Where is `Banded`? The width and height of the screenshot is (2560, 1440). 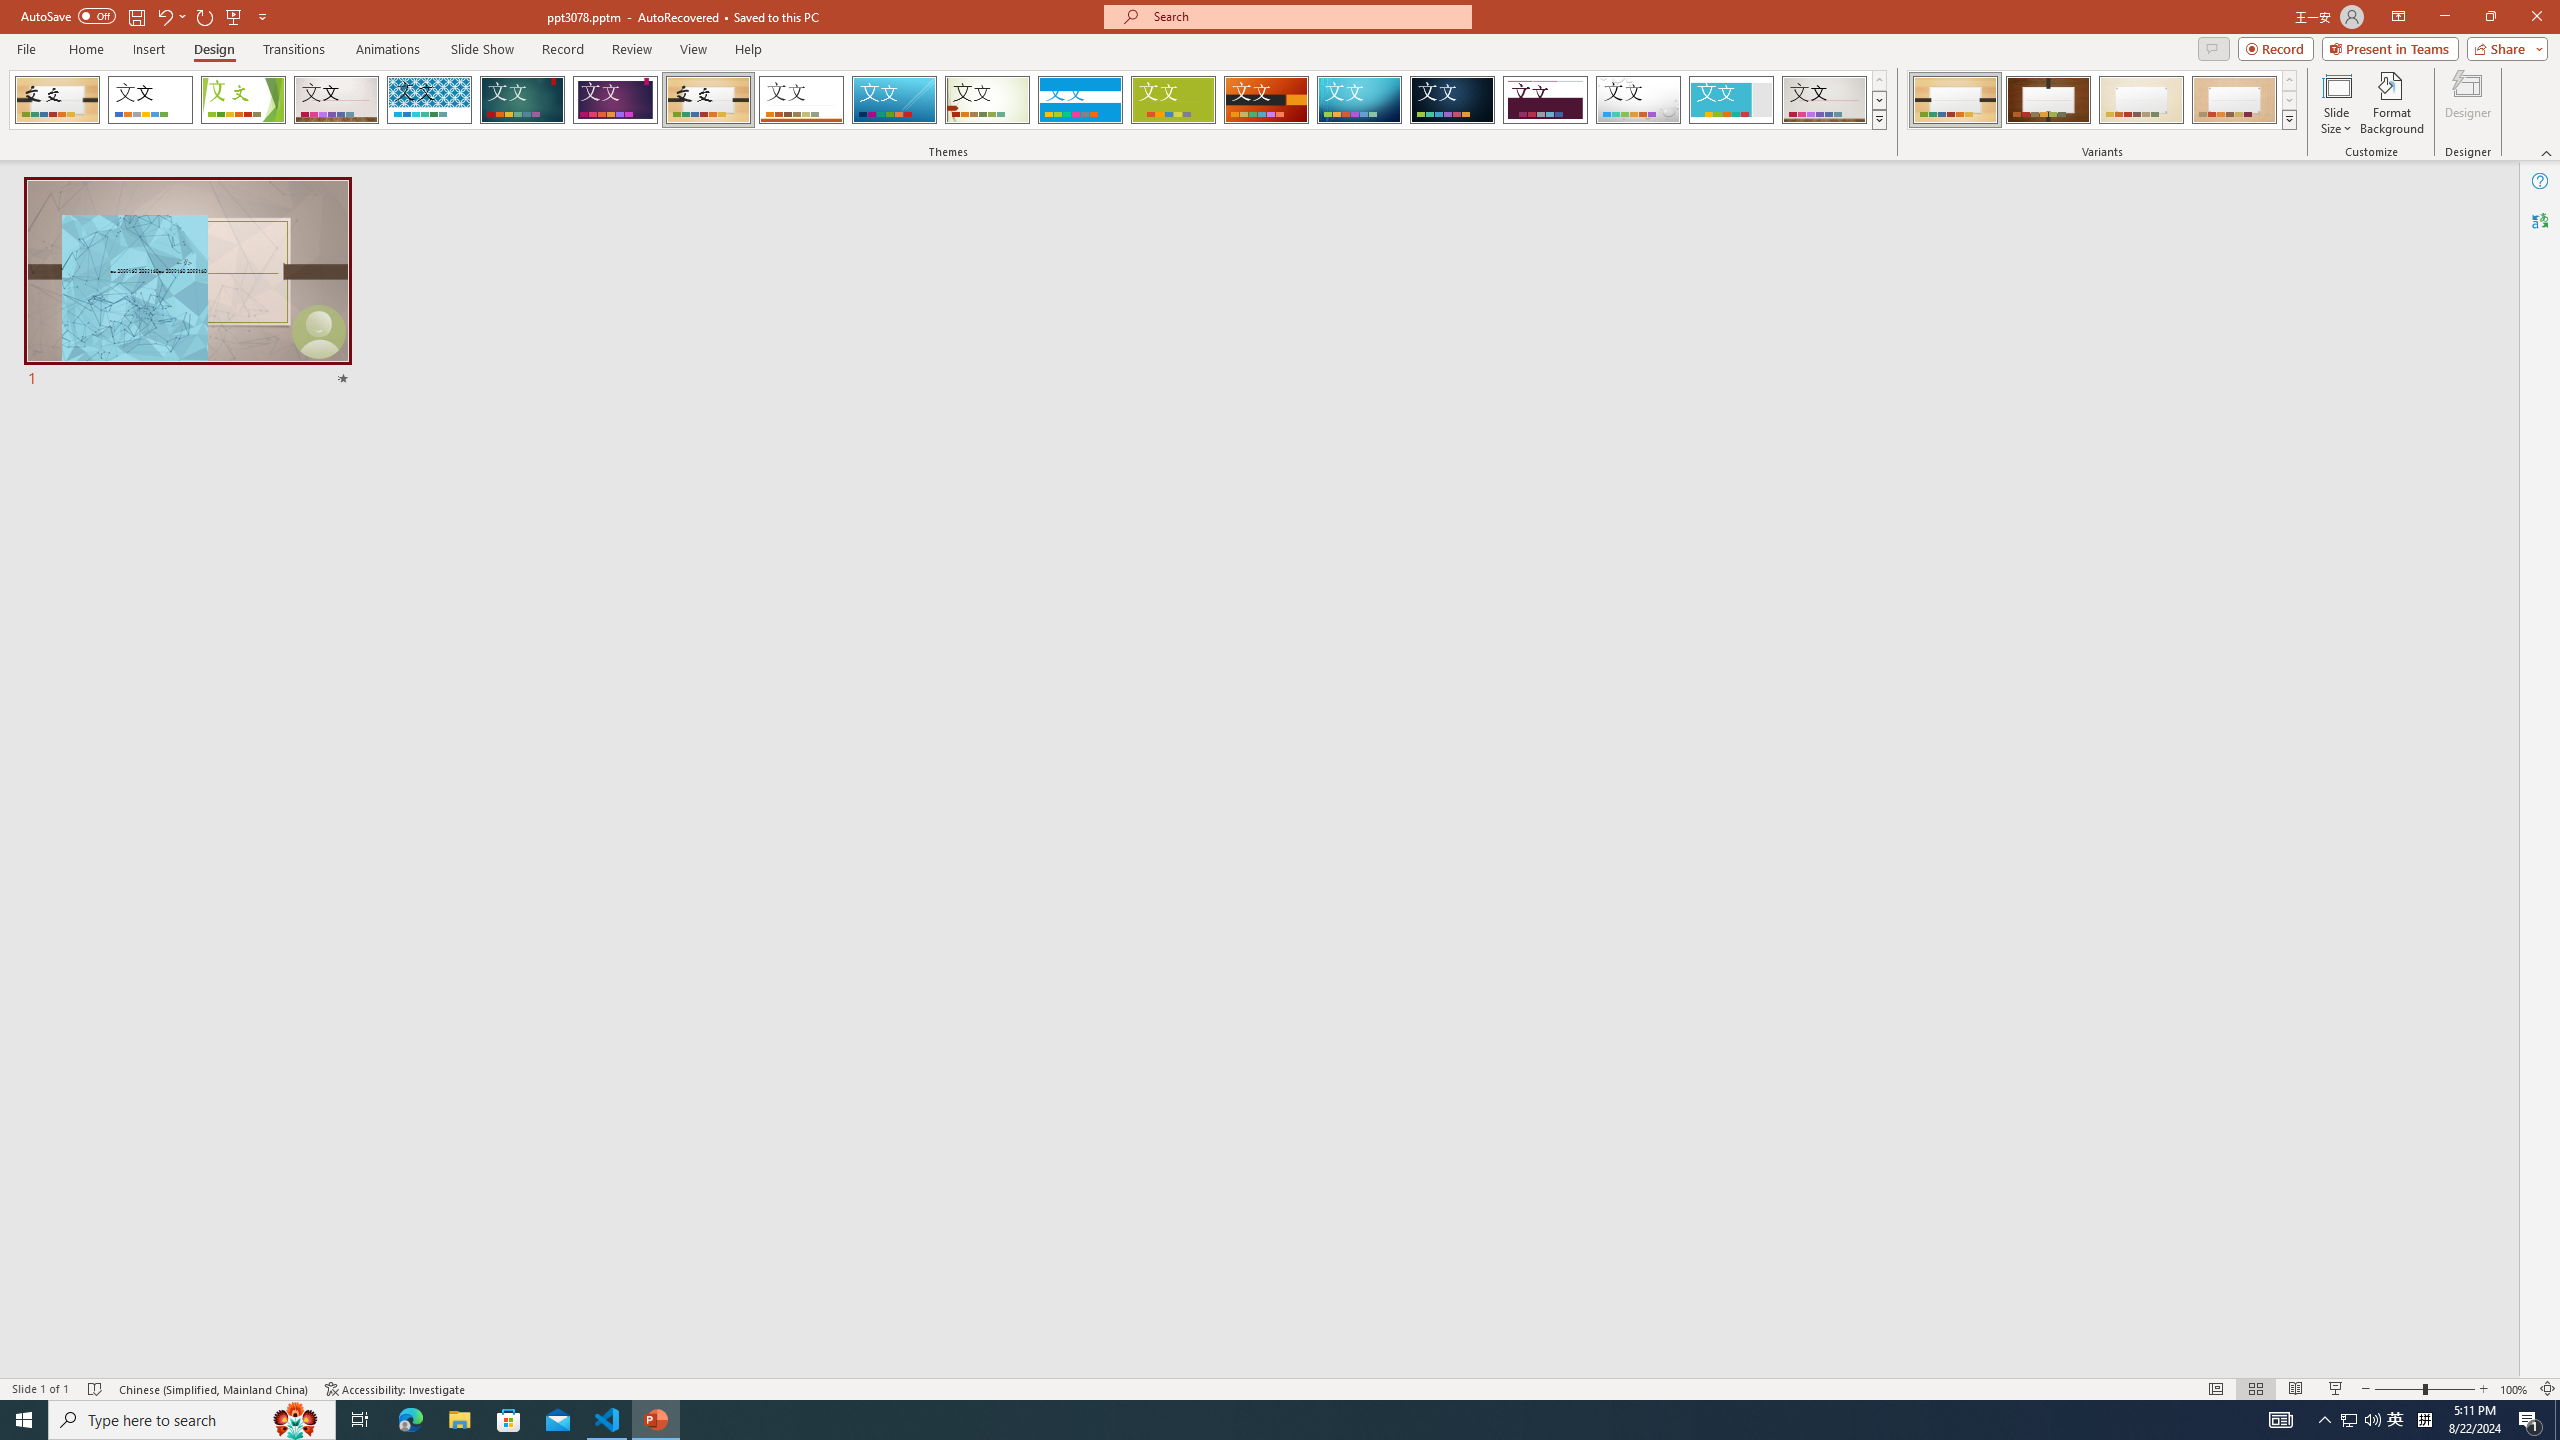
Banded is located at coordinates (1080, 100).